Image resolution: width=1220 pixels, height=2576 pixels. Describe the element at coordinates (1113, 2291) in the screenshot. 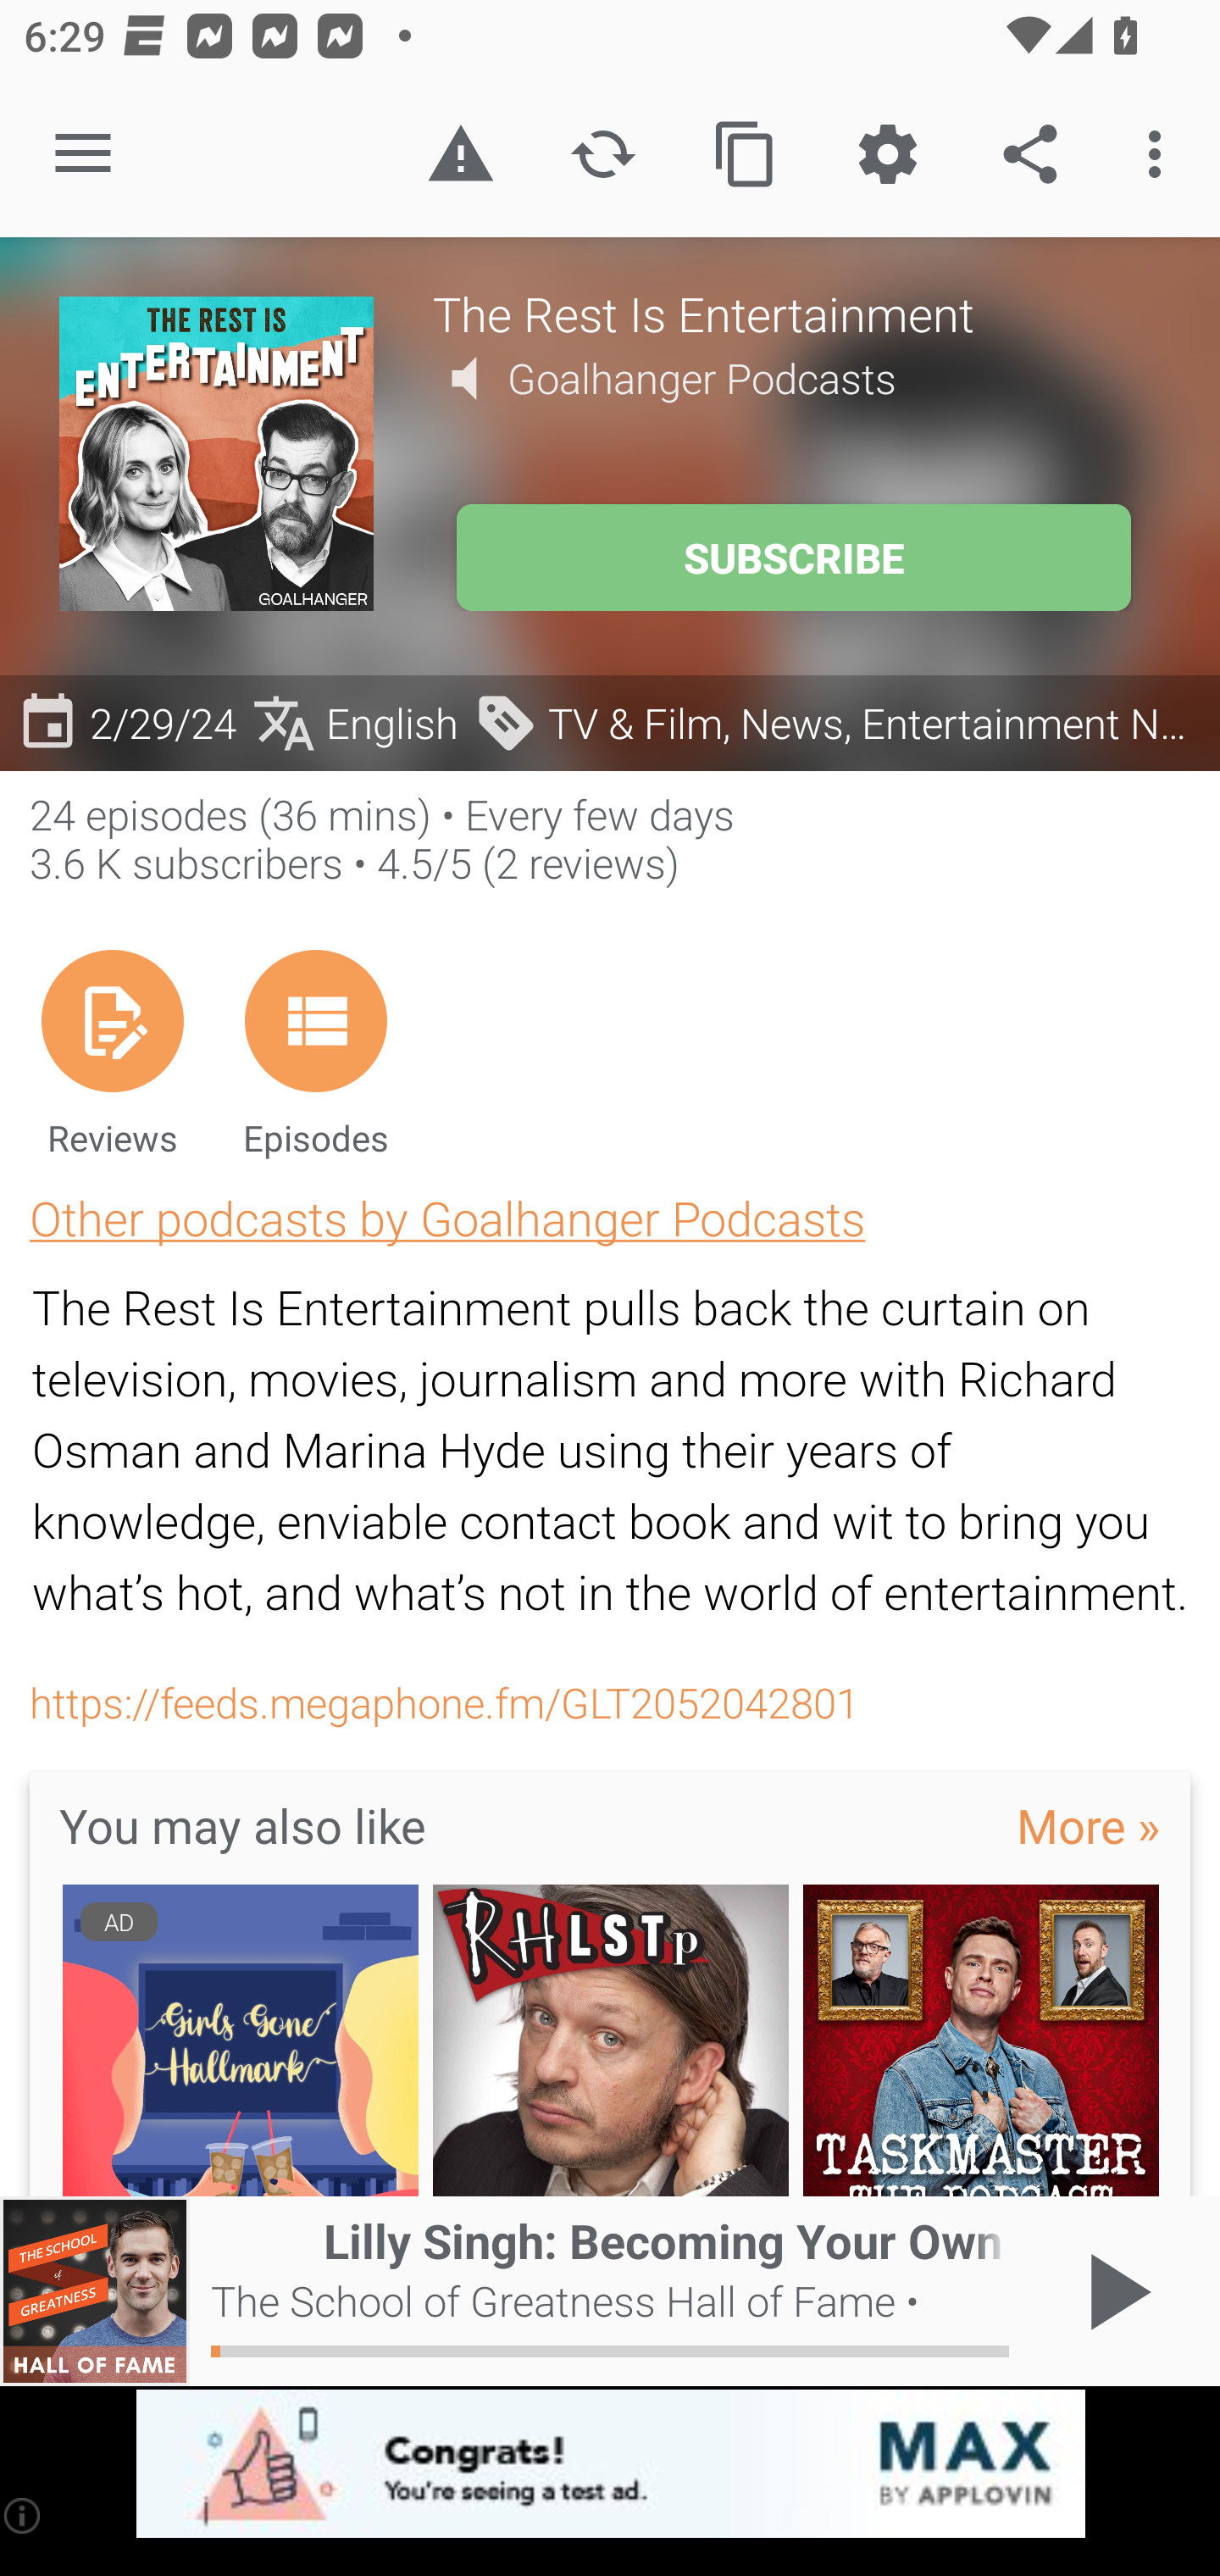

I see `Play / Pause` at that location.